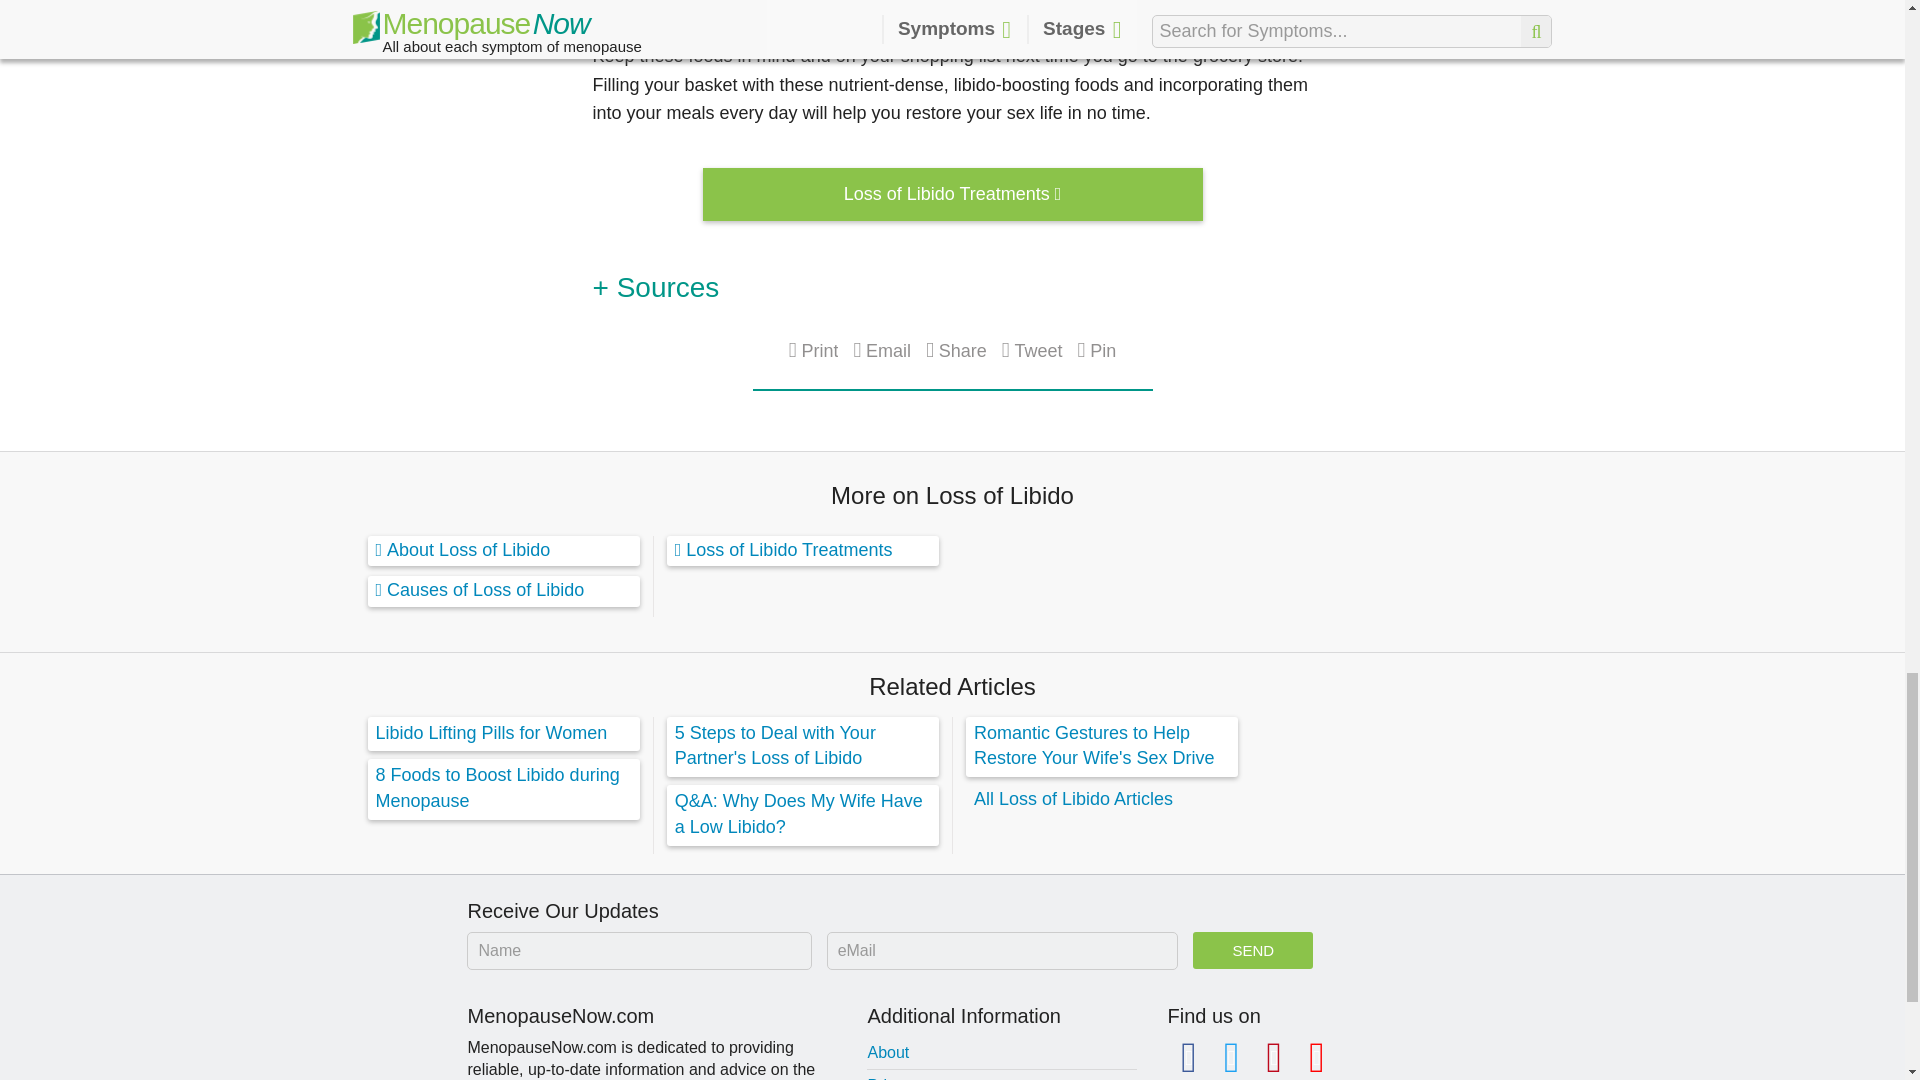 This screenshot has height=1080, width=1920. I want to click on Share on Pinterest, so click(1097, 350).